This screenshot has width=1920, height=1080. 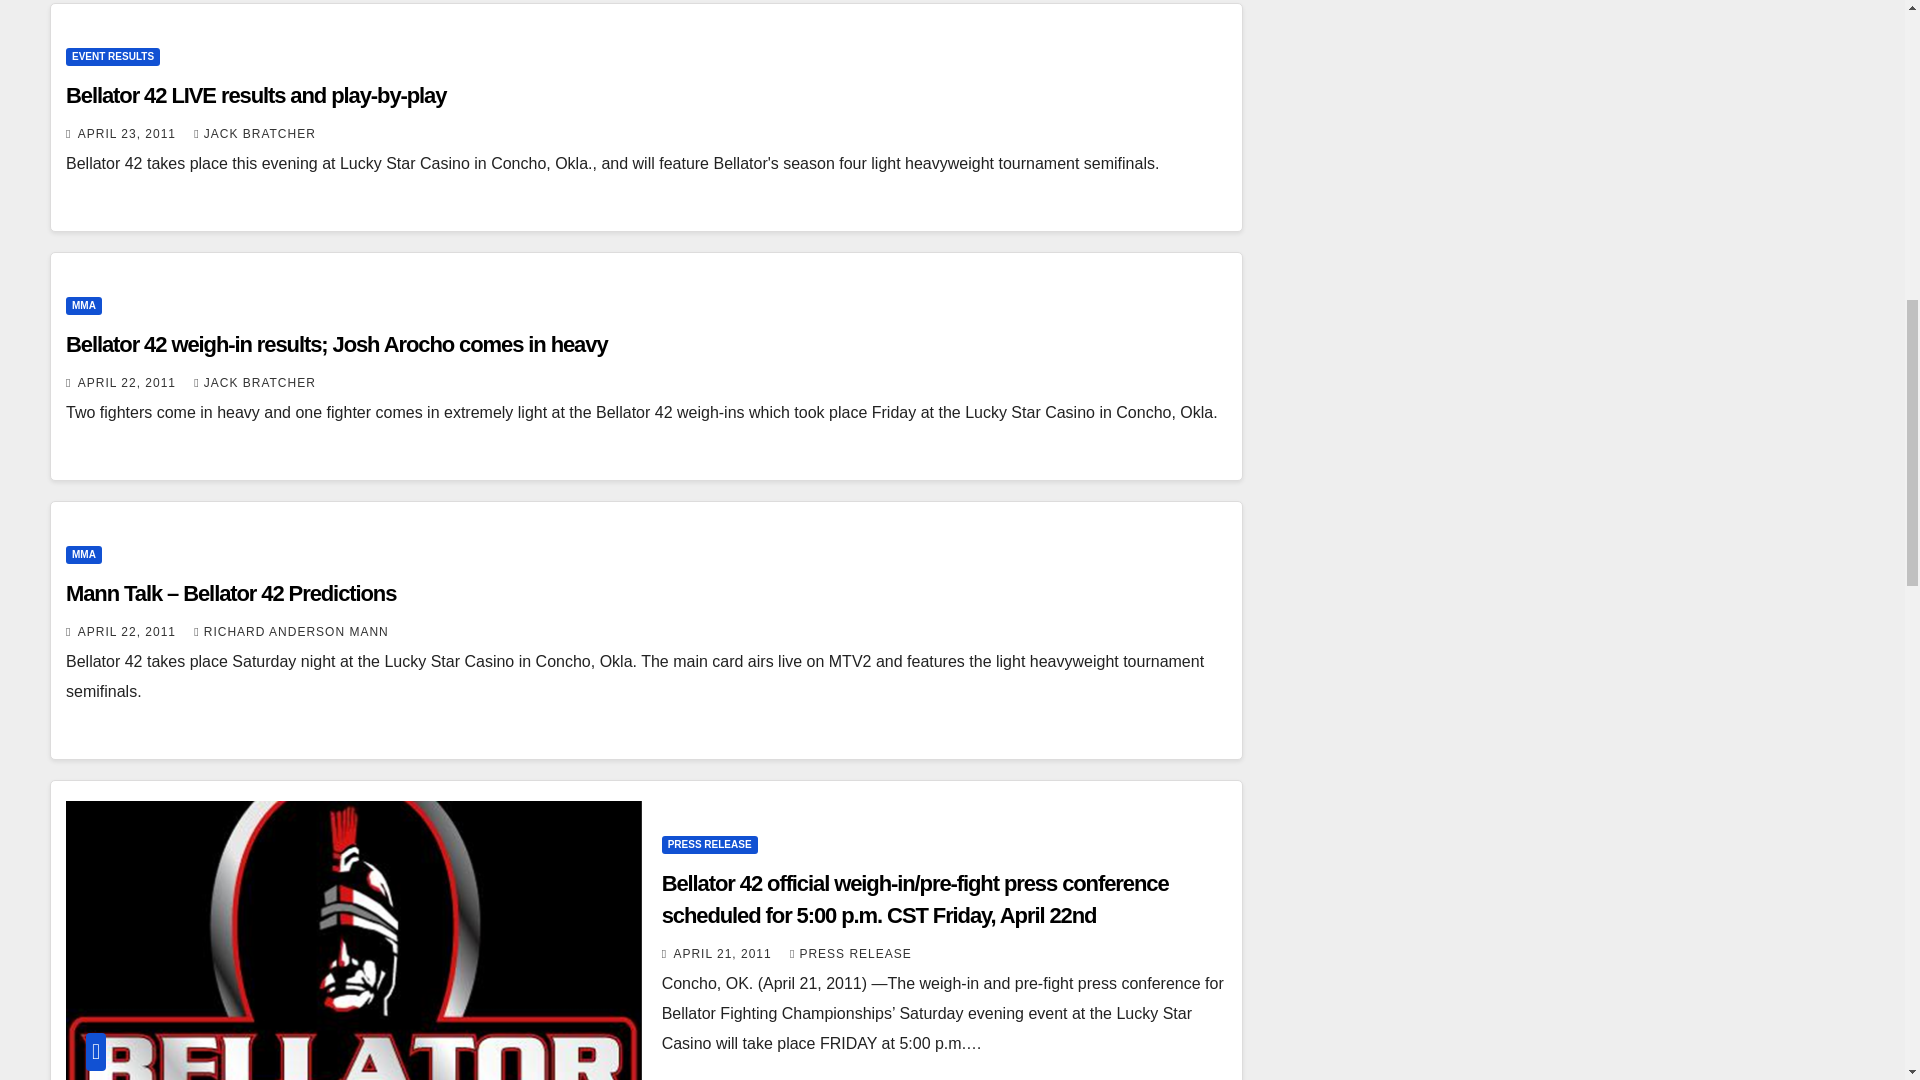 What do you see at coordinates (254, 134) in the screenshot?
I see `JACK BRATCHER` at bounding box center [254, 134].